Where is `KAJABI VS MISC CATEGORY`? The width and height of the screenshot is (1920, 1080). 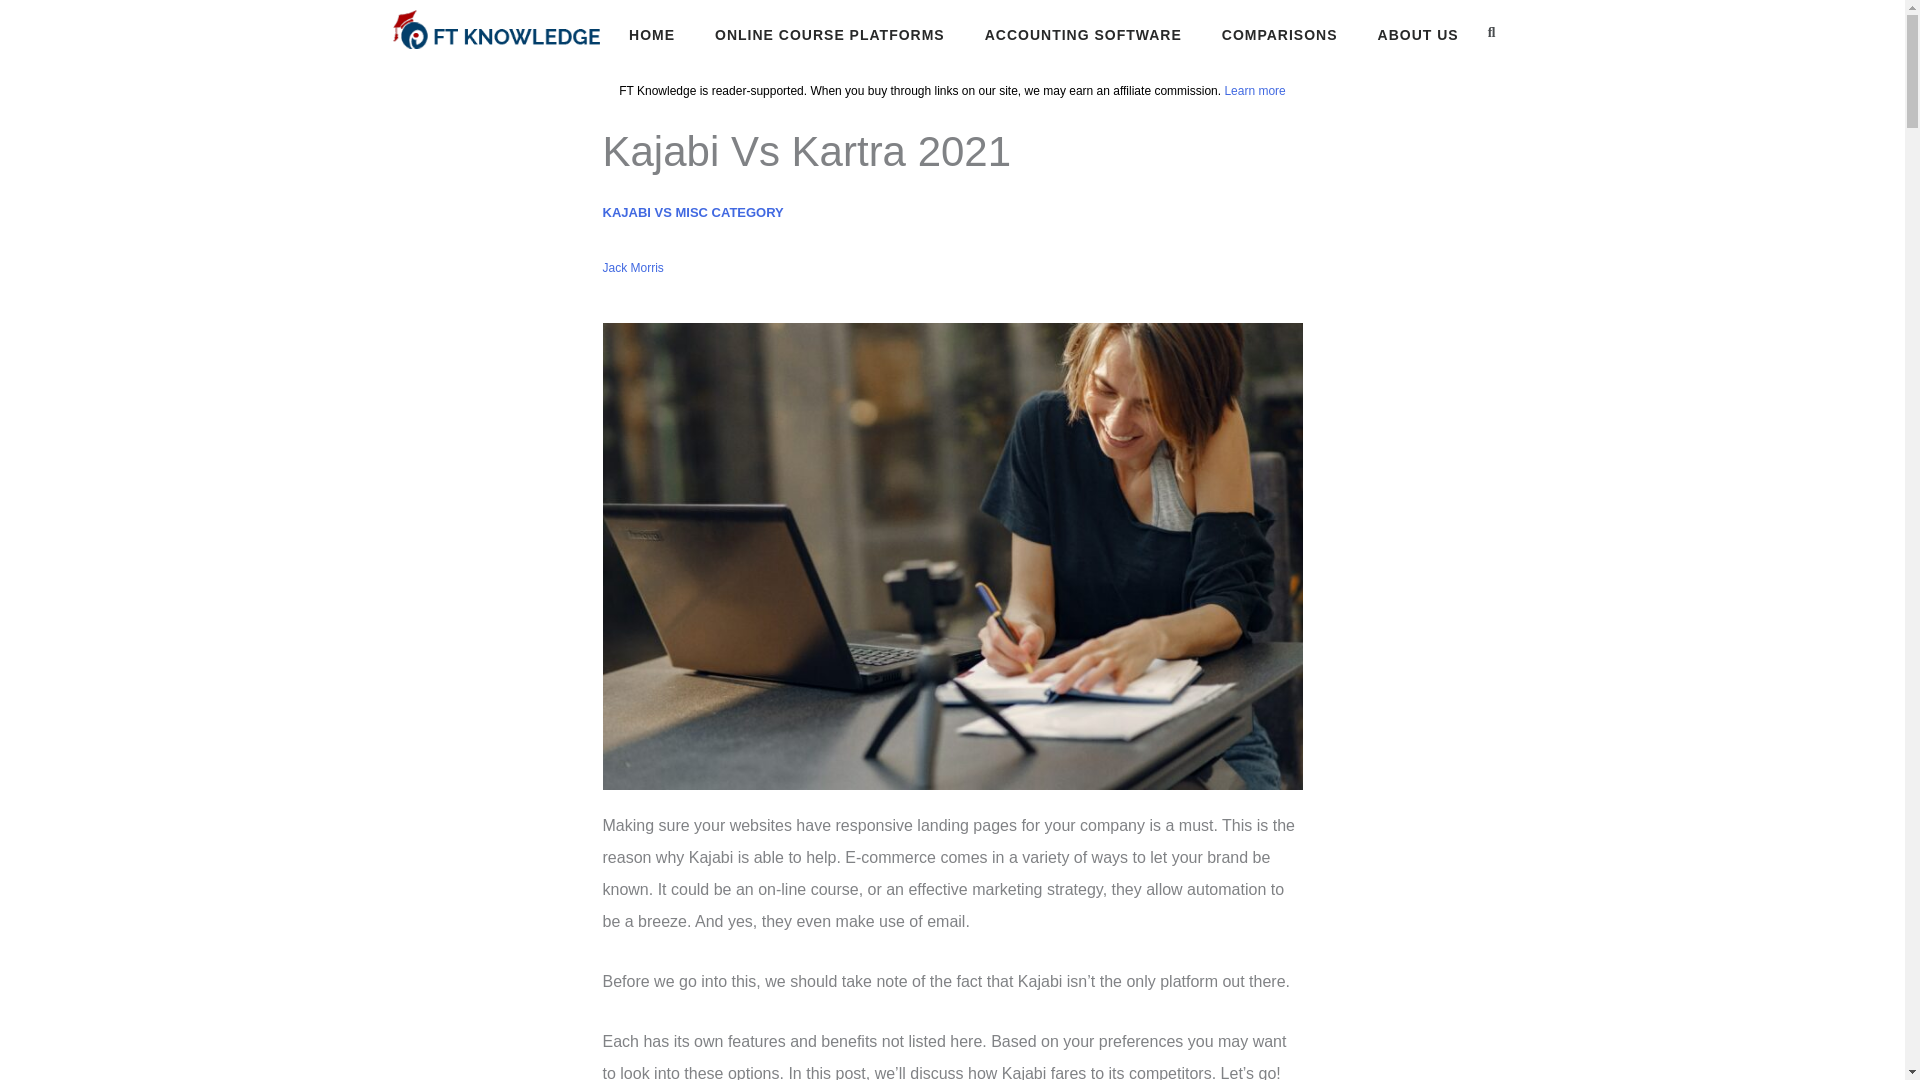
KAJABI VS MISC CATEGORY is located at coordinates (692, 212).